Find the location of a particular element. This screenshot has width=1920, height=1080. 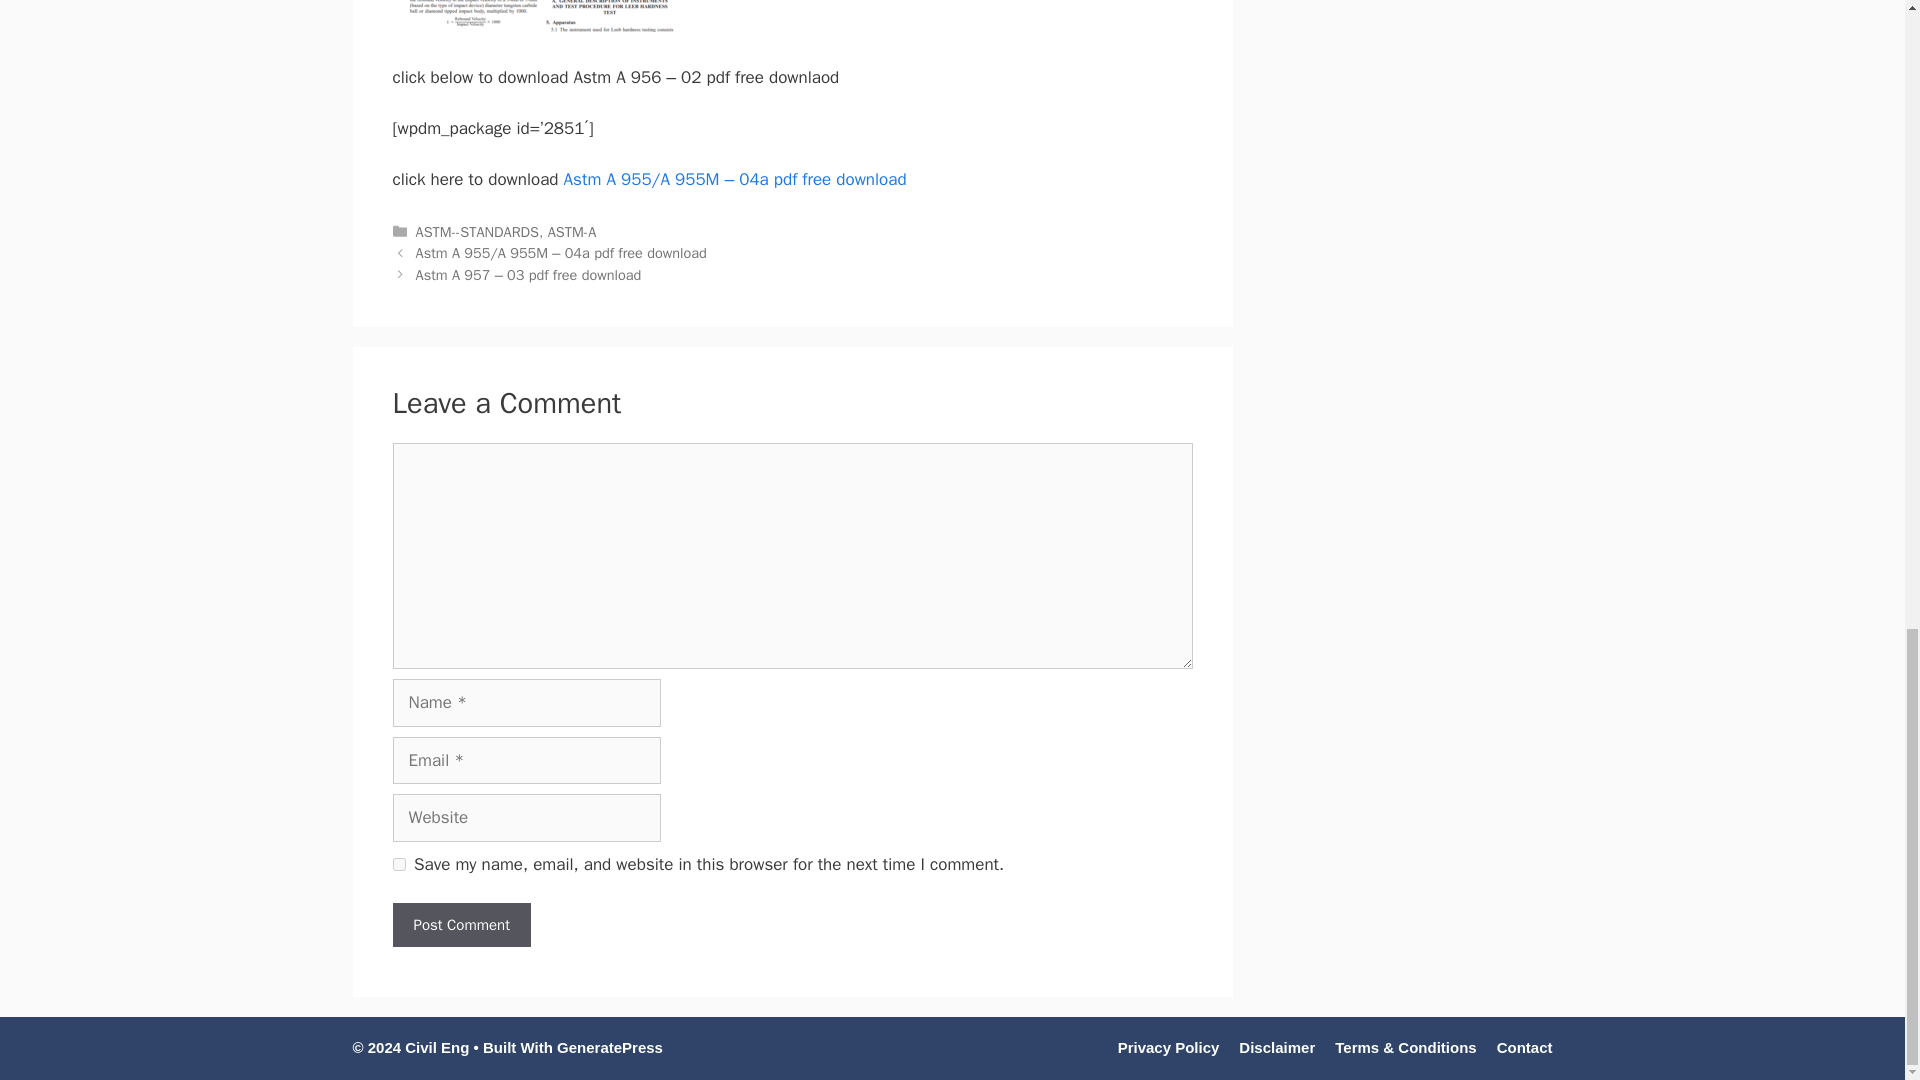

yes is located at coordinates (398, 864).